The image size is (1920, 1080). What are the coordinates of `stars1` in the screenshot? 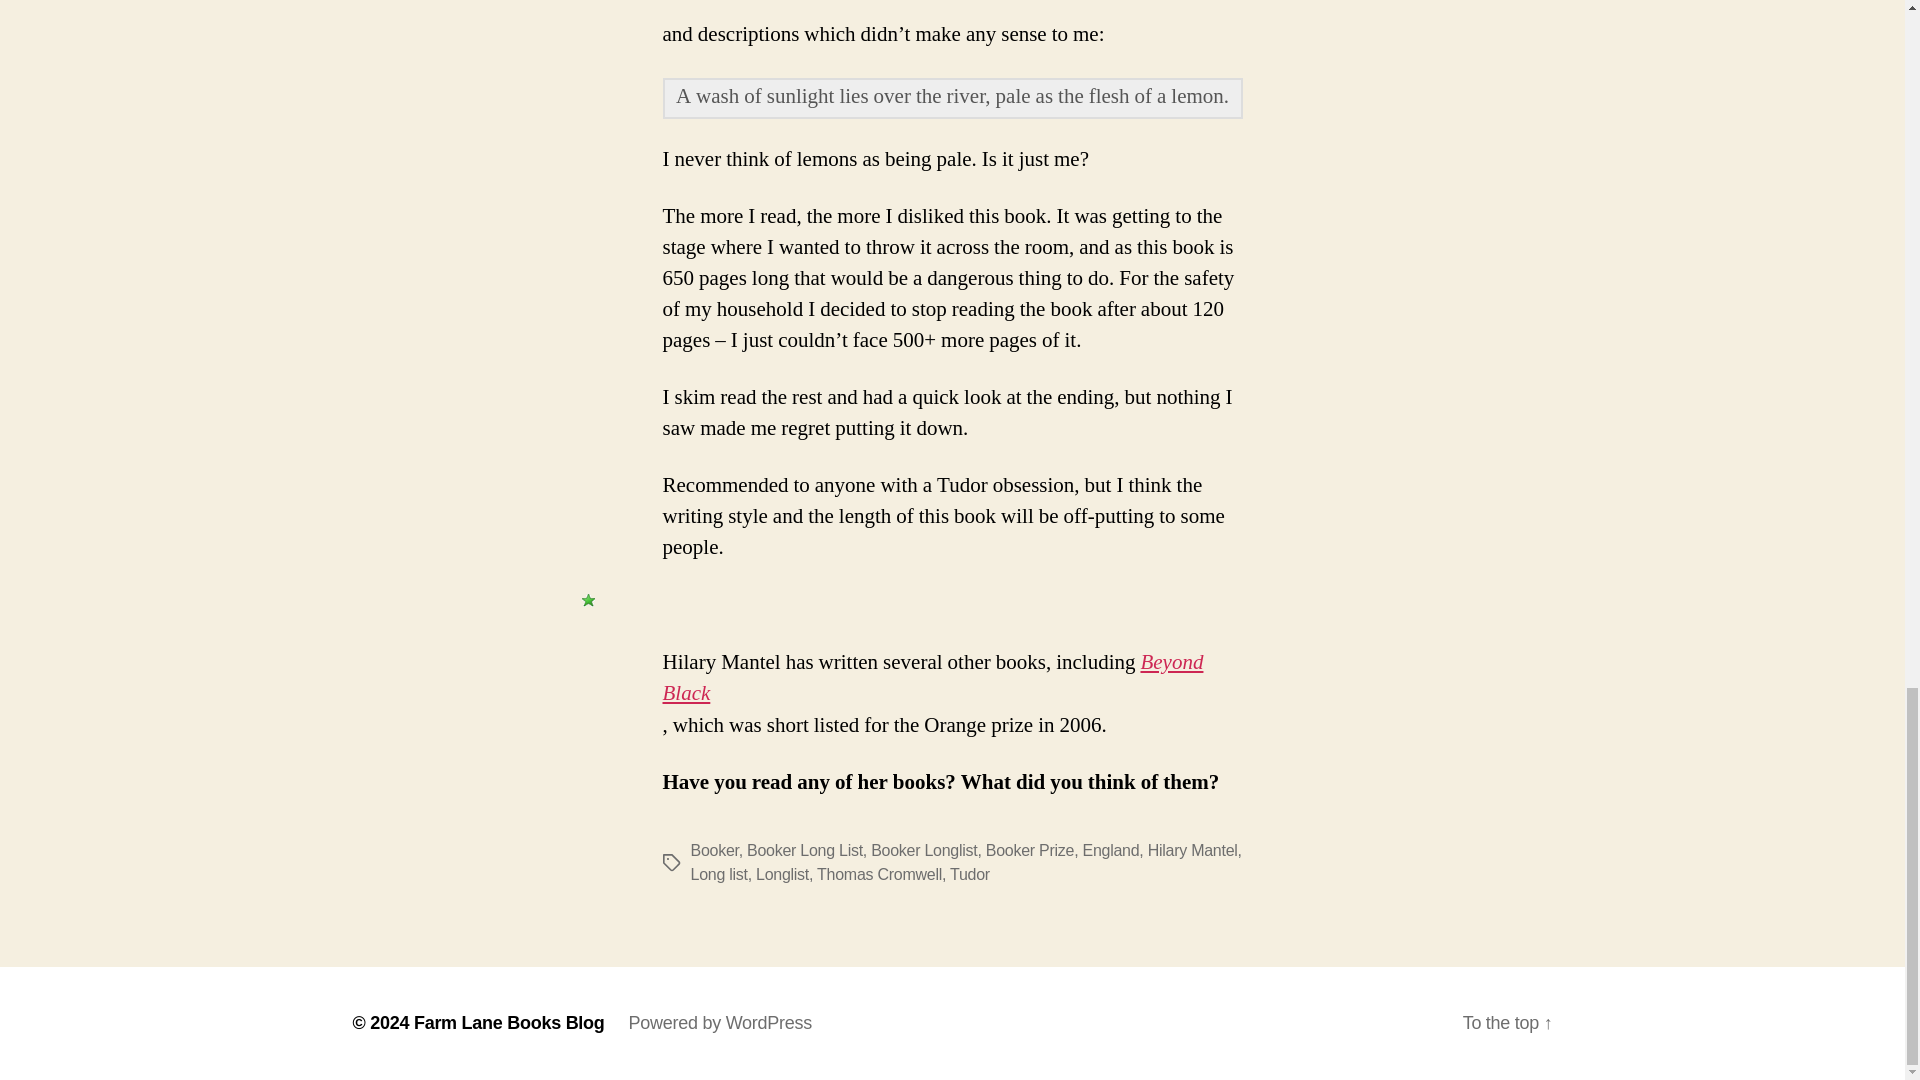 It's located at (588, 600).